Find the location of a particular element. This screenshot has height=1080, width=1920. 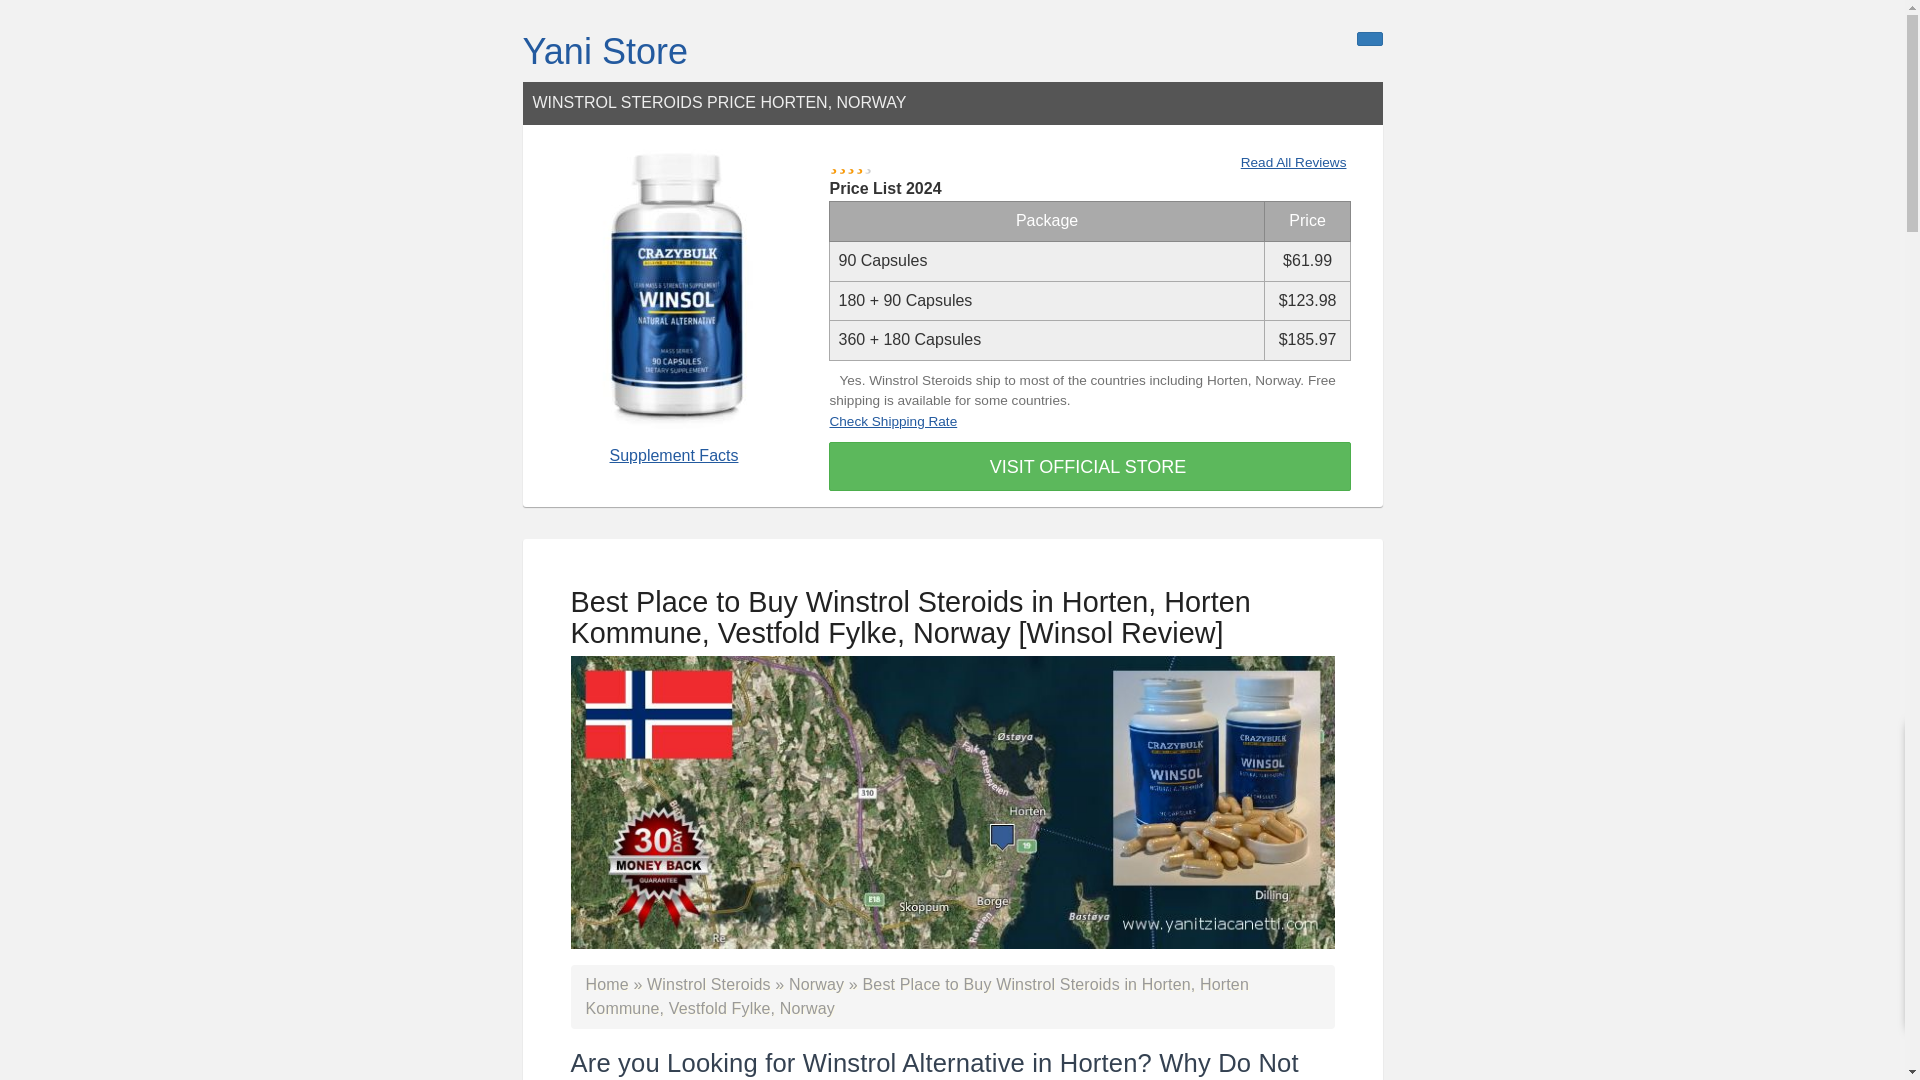

Buy Winstrol Steroids in Norway  is located at coordinates (816, 984).